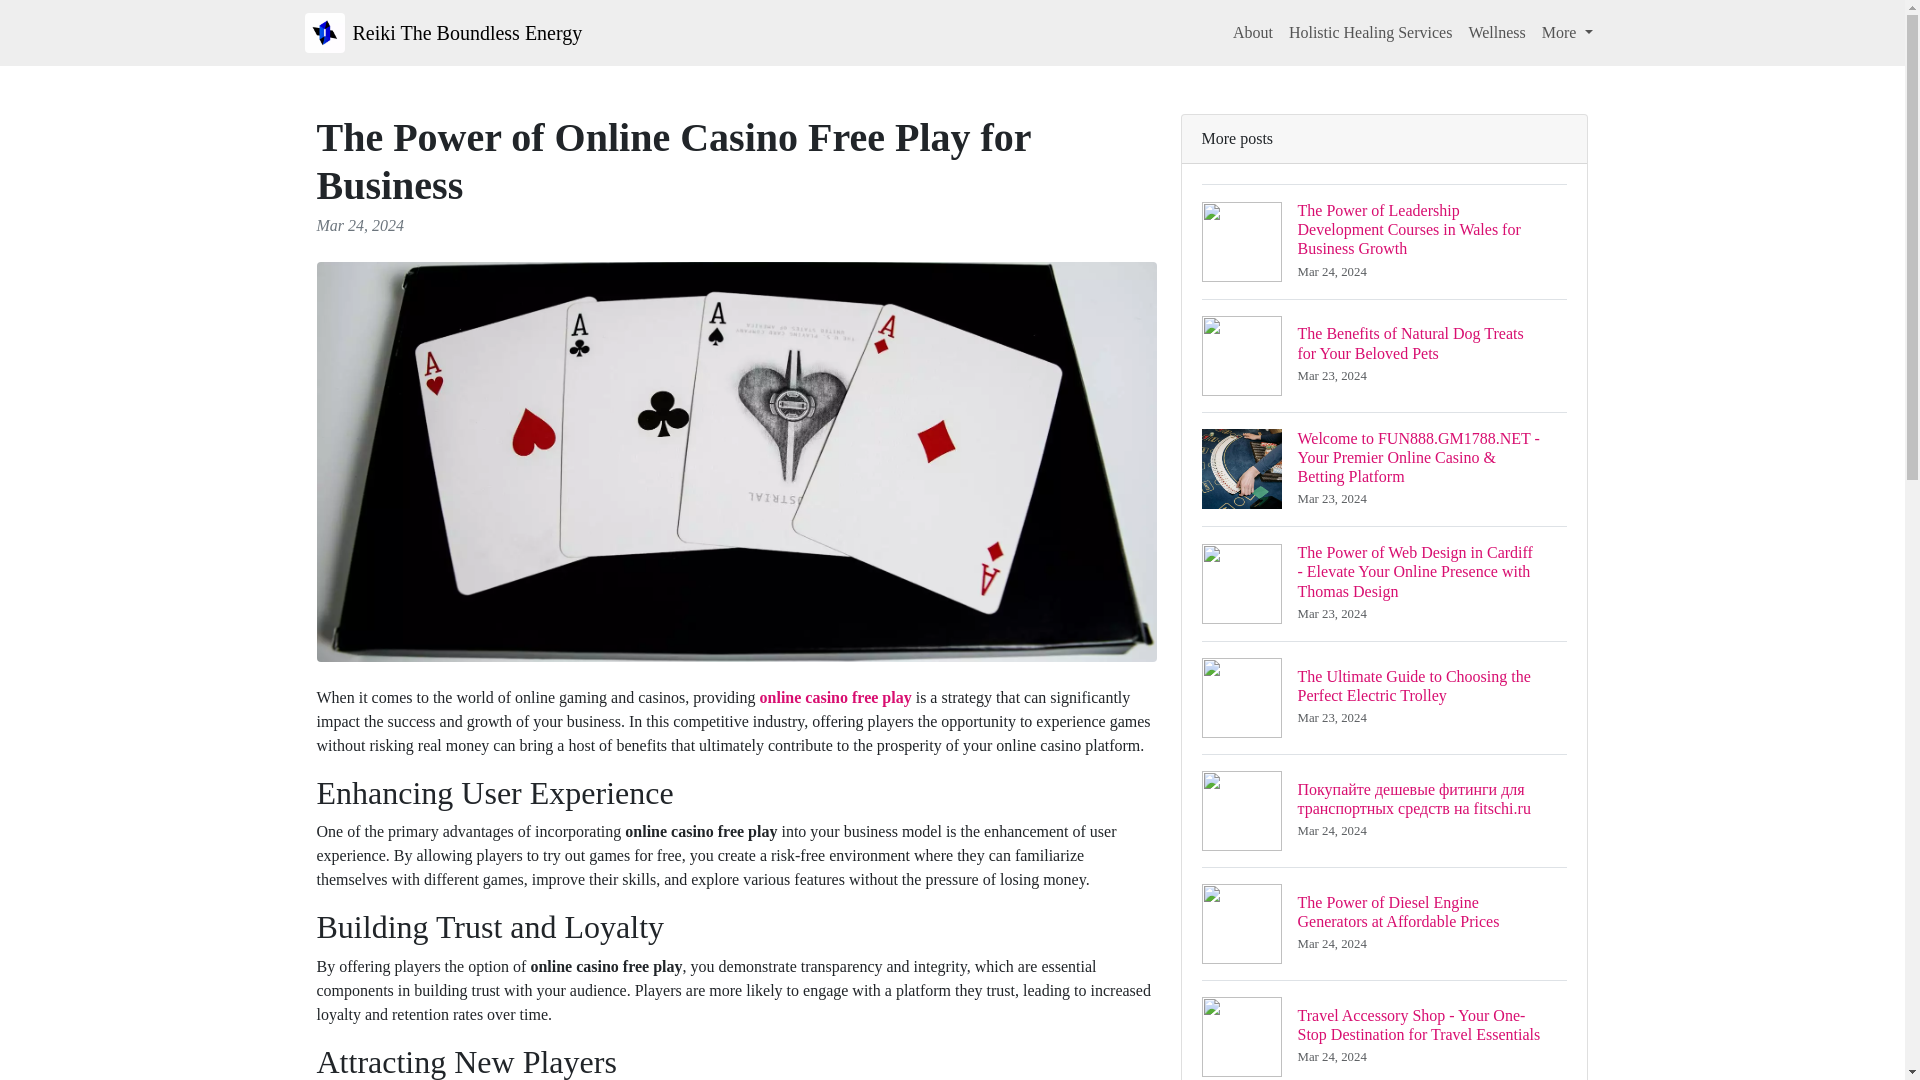 Image resolution: width=1920 pixels, height=1080 pixels. I want to click on online casino free play, so click(836, 698).